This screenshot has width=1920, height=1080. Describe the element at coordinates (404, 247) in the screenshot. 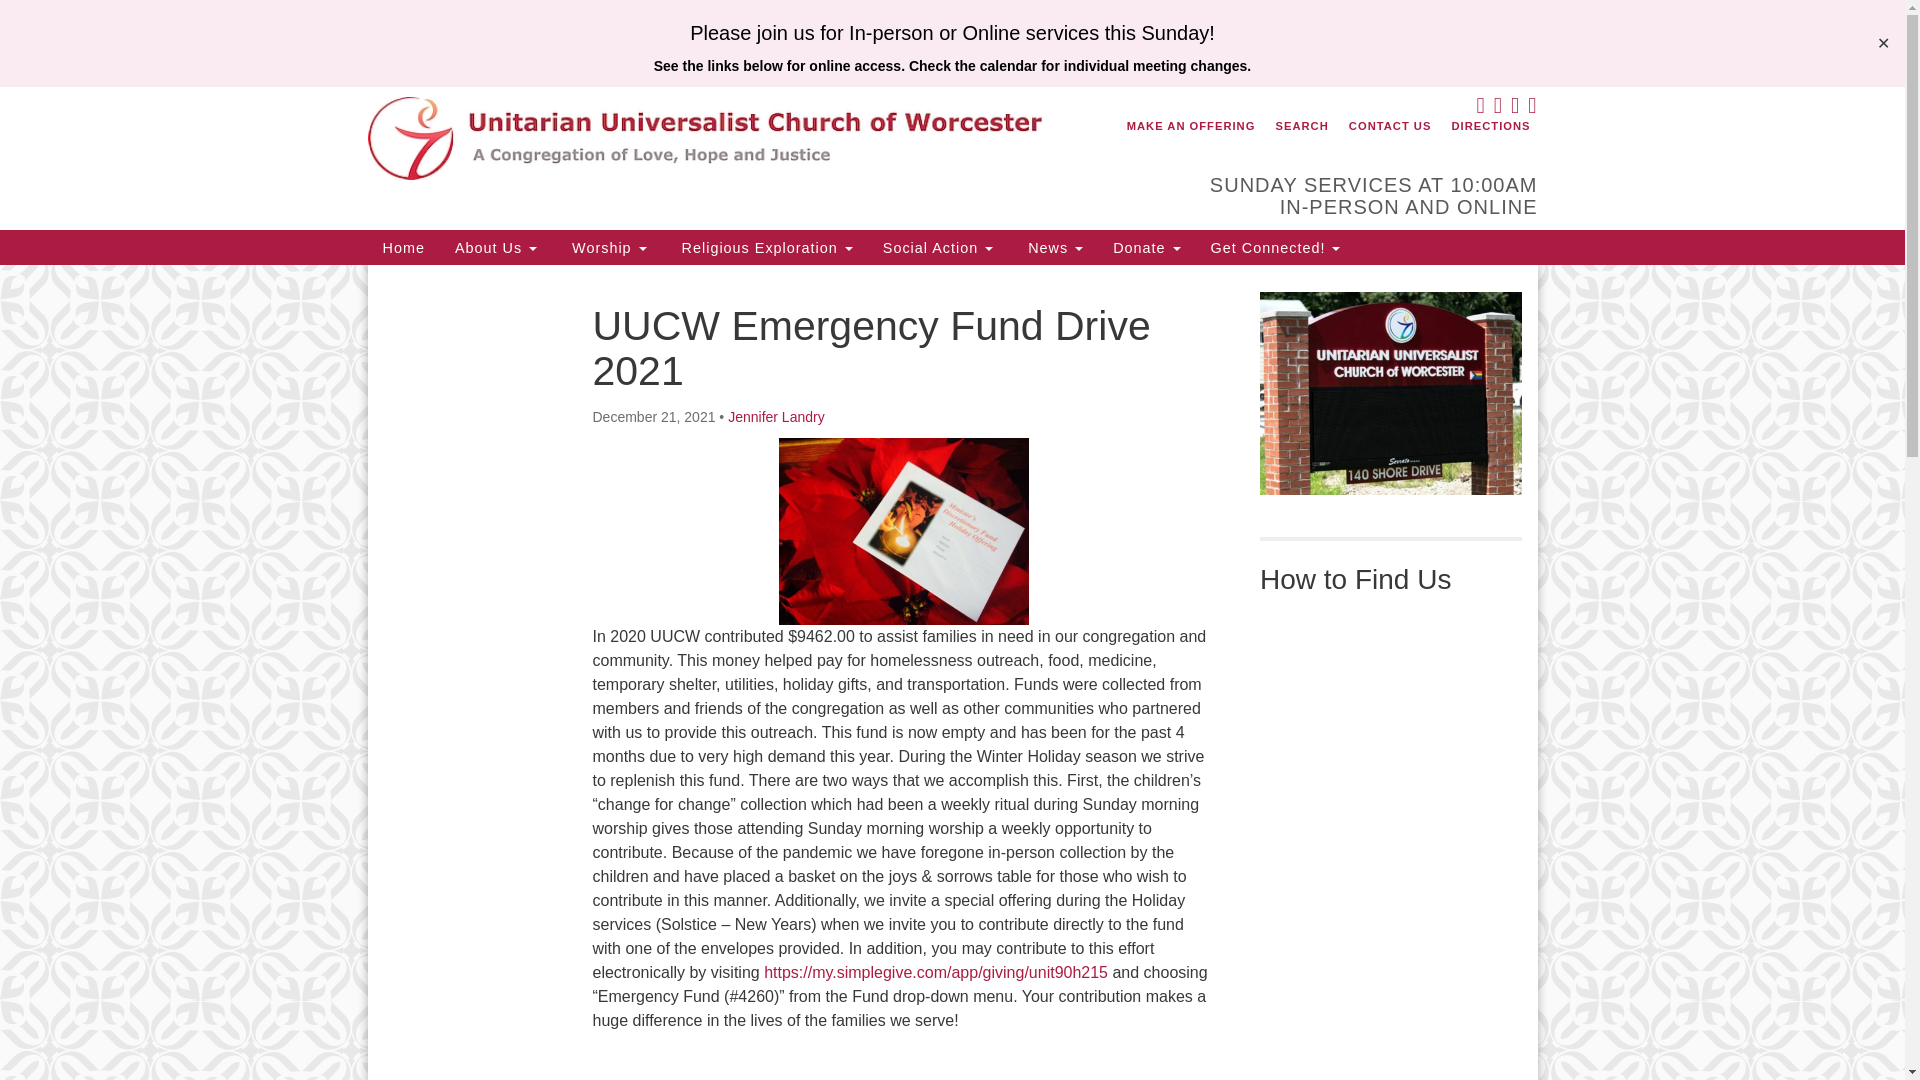

I see `Home` at that location.